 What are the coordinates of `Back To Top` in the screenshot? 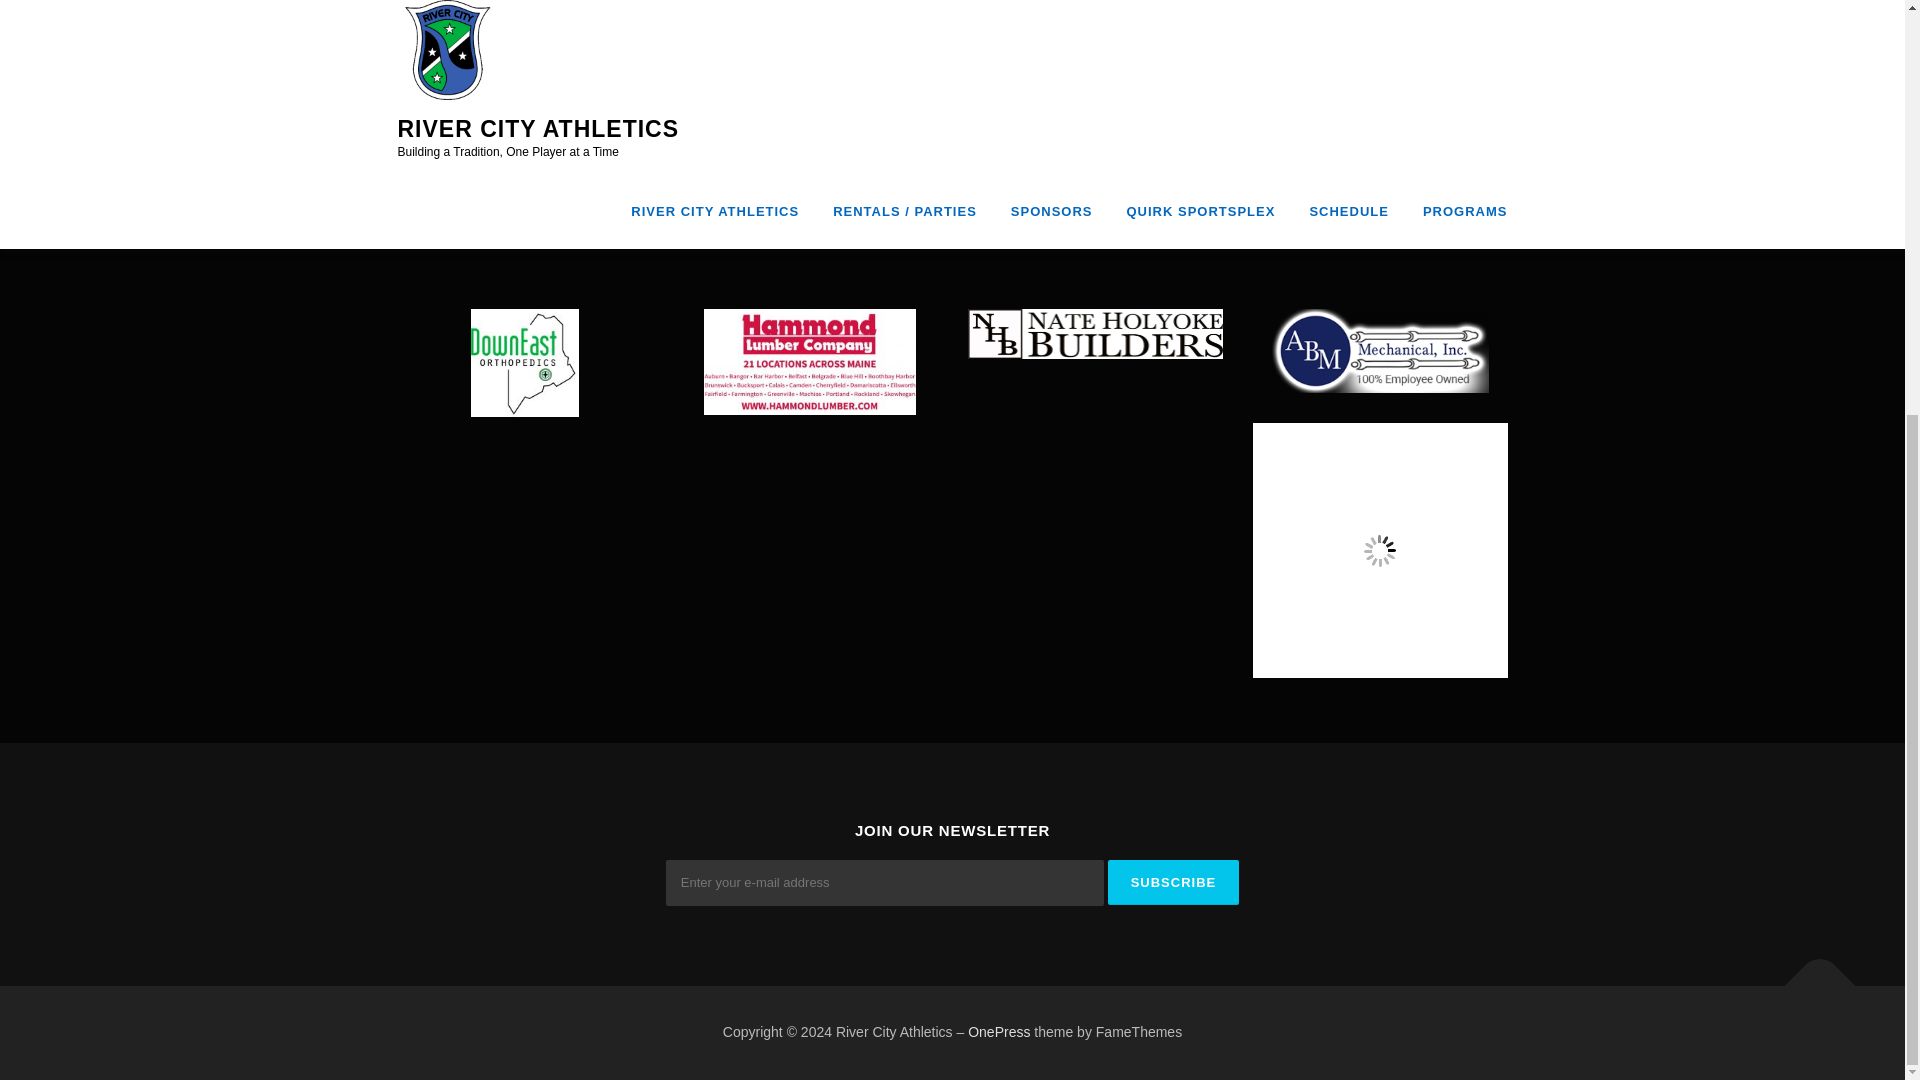 It's located at (1810, 975).